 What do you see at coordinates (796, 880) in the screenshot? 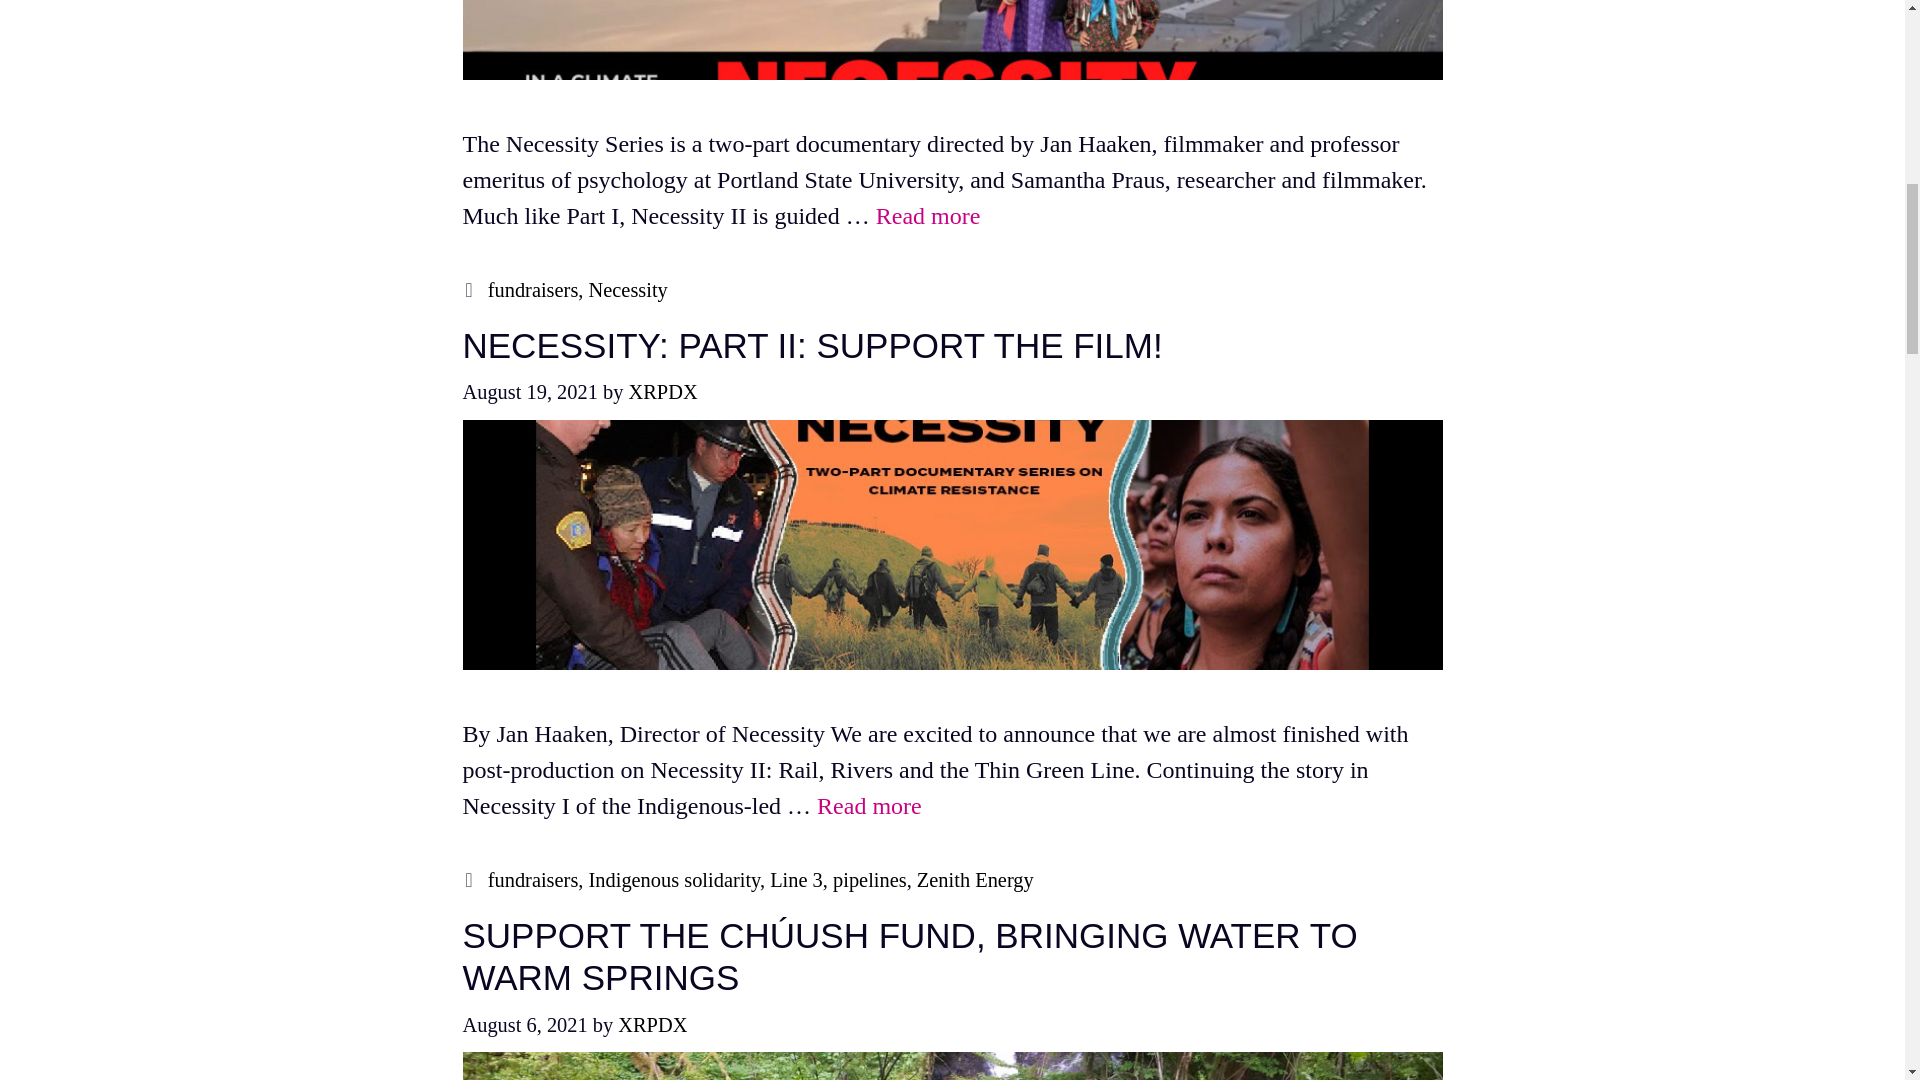
I see `Line 3` at bounding box center [796, 880].